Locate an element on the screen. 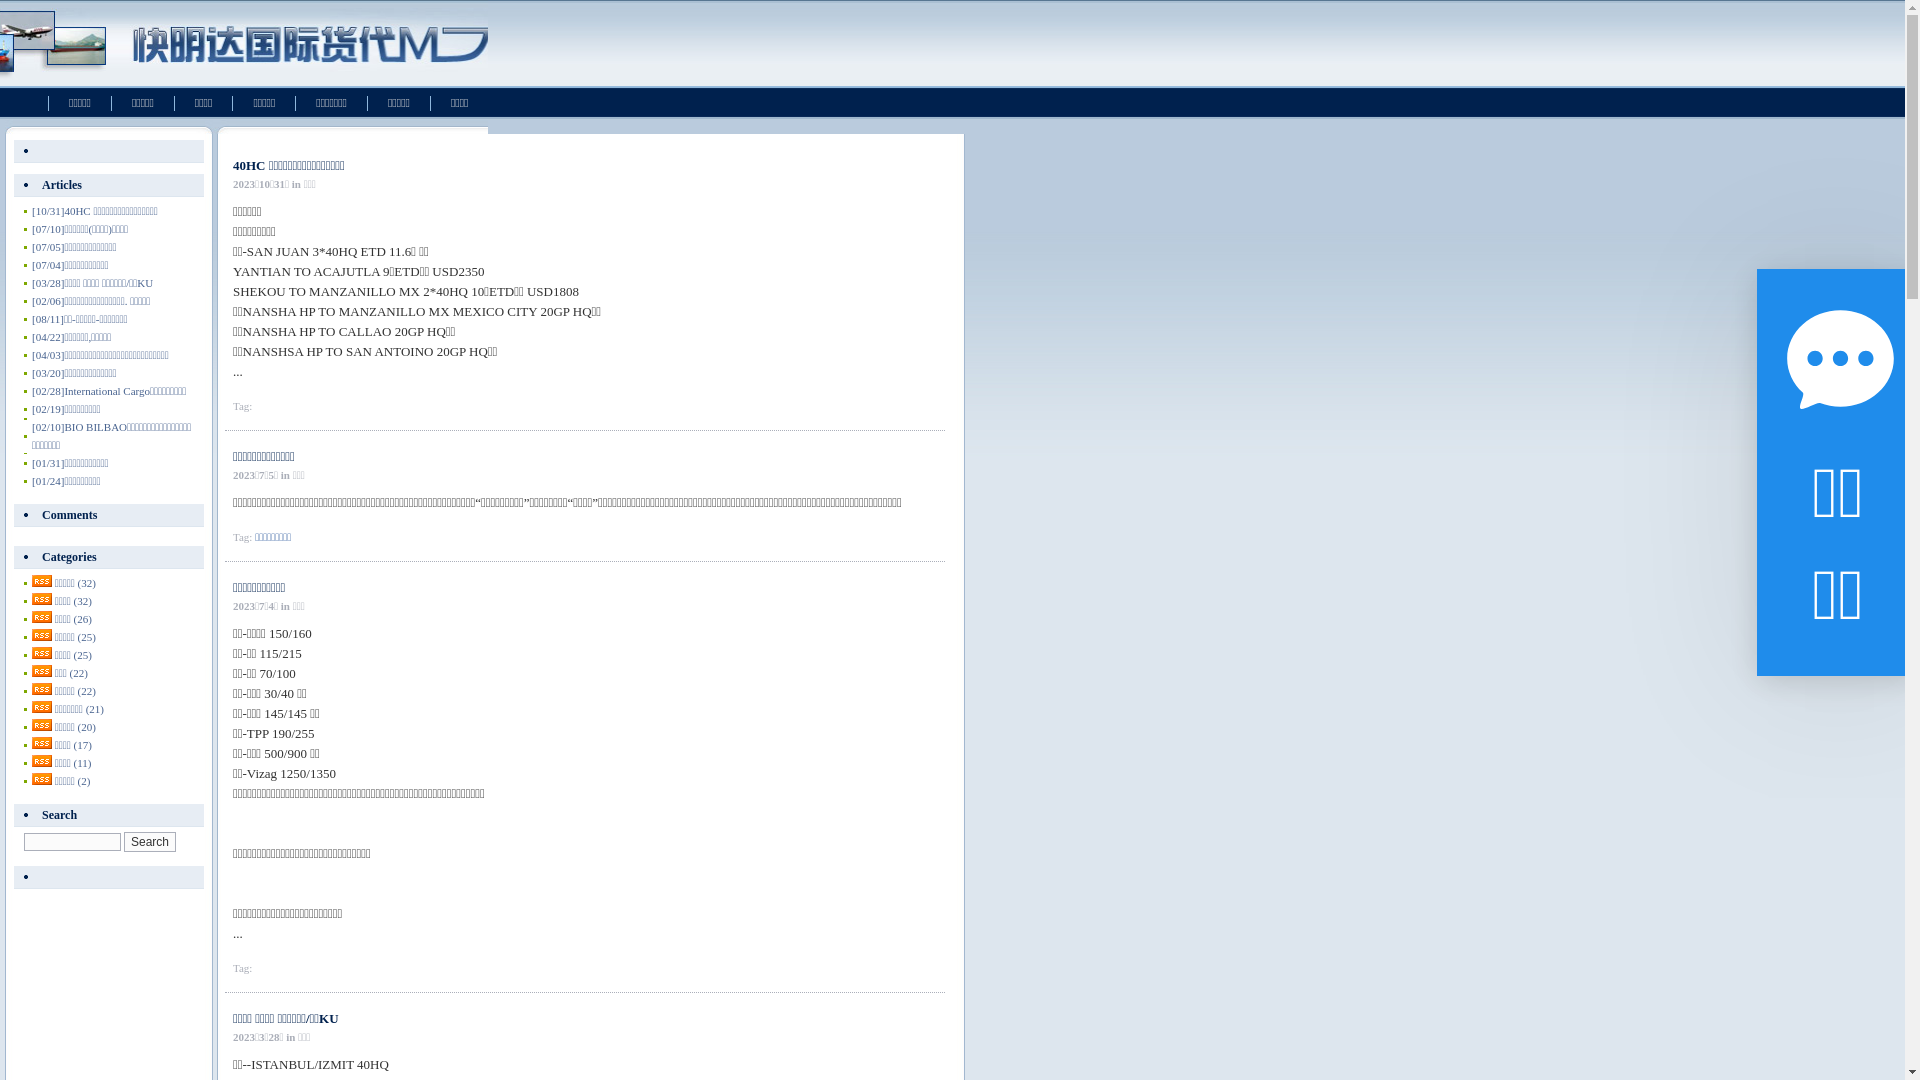 This screenshot has width=1920, height=1080. rss is located at coordinates (42, 599).